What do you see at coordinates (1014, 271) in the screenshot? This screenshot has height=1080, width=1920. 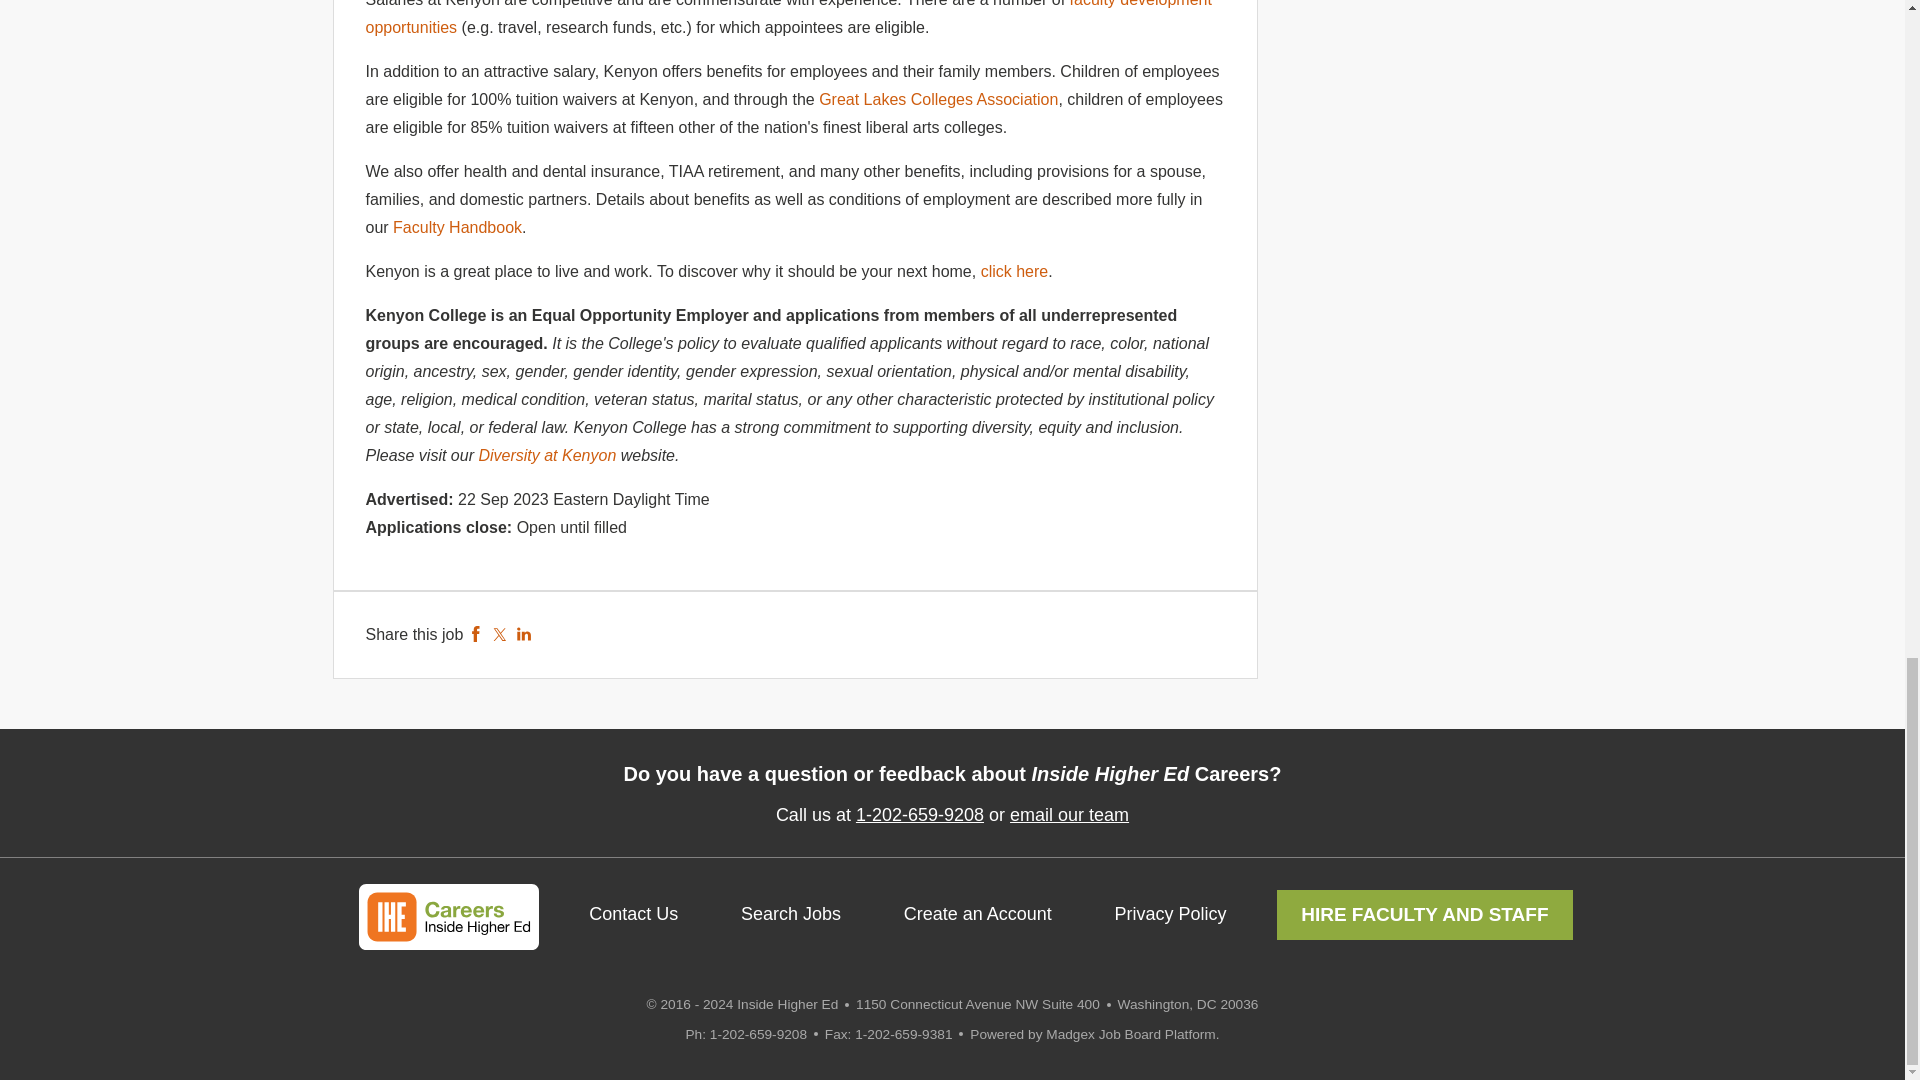 I see `click here` at bounding box center [1014, 271].